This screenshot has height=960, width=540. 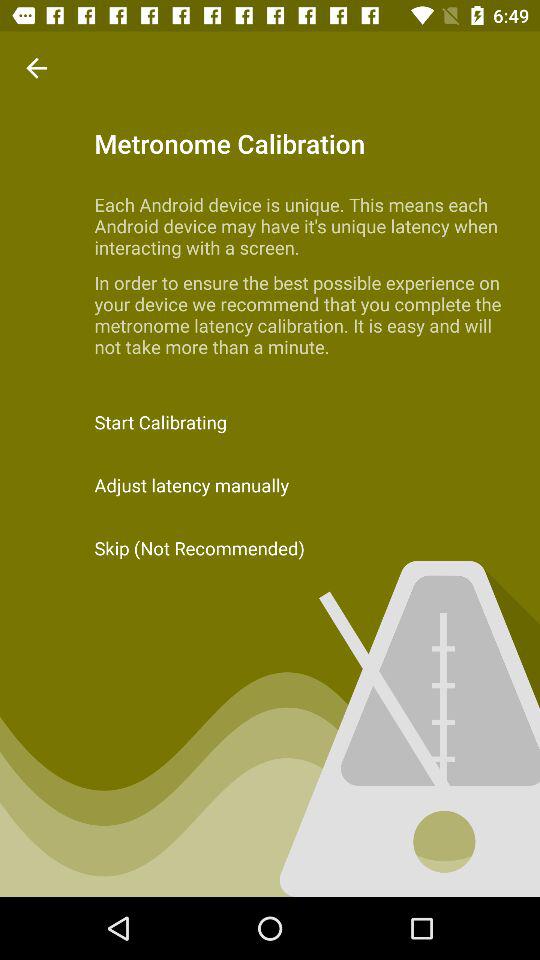 I want to click on open the item below the adjust latency manually, so click(x=270, y=548).